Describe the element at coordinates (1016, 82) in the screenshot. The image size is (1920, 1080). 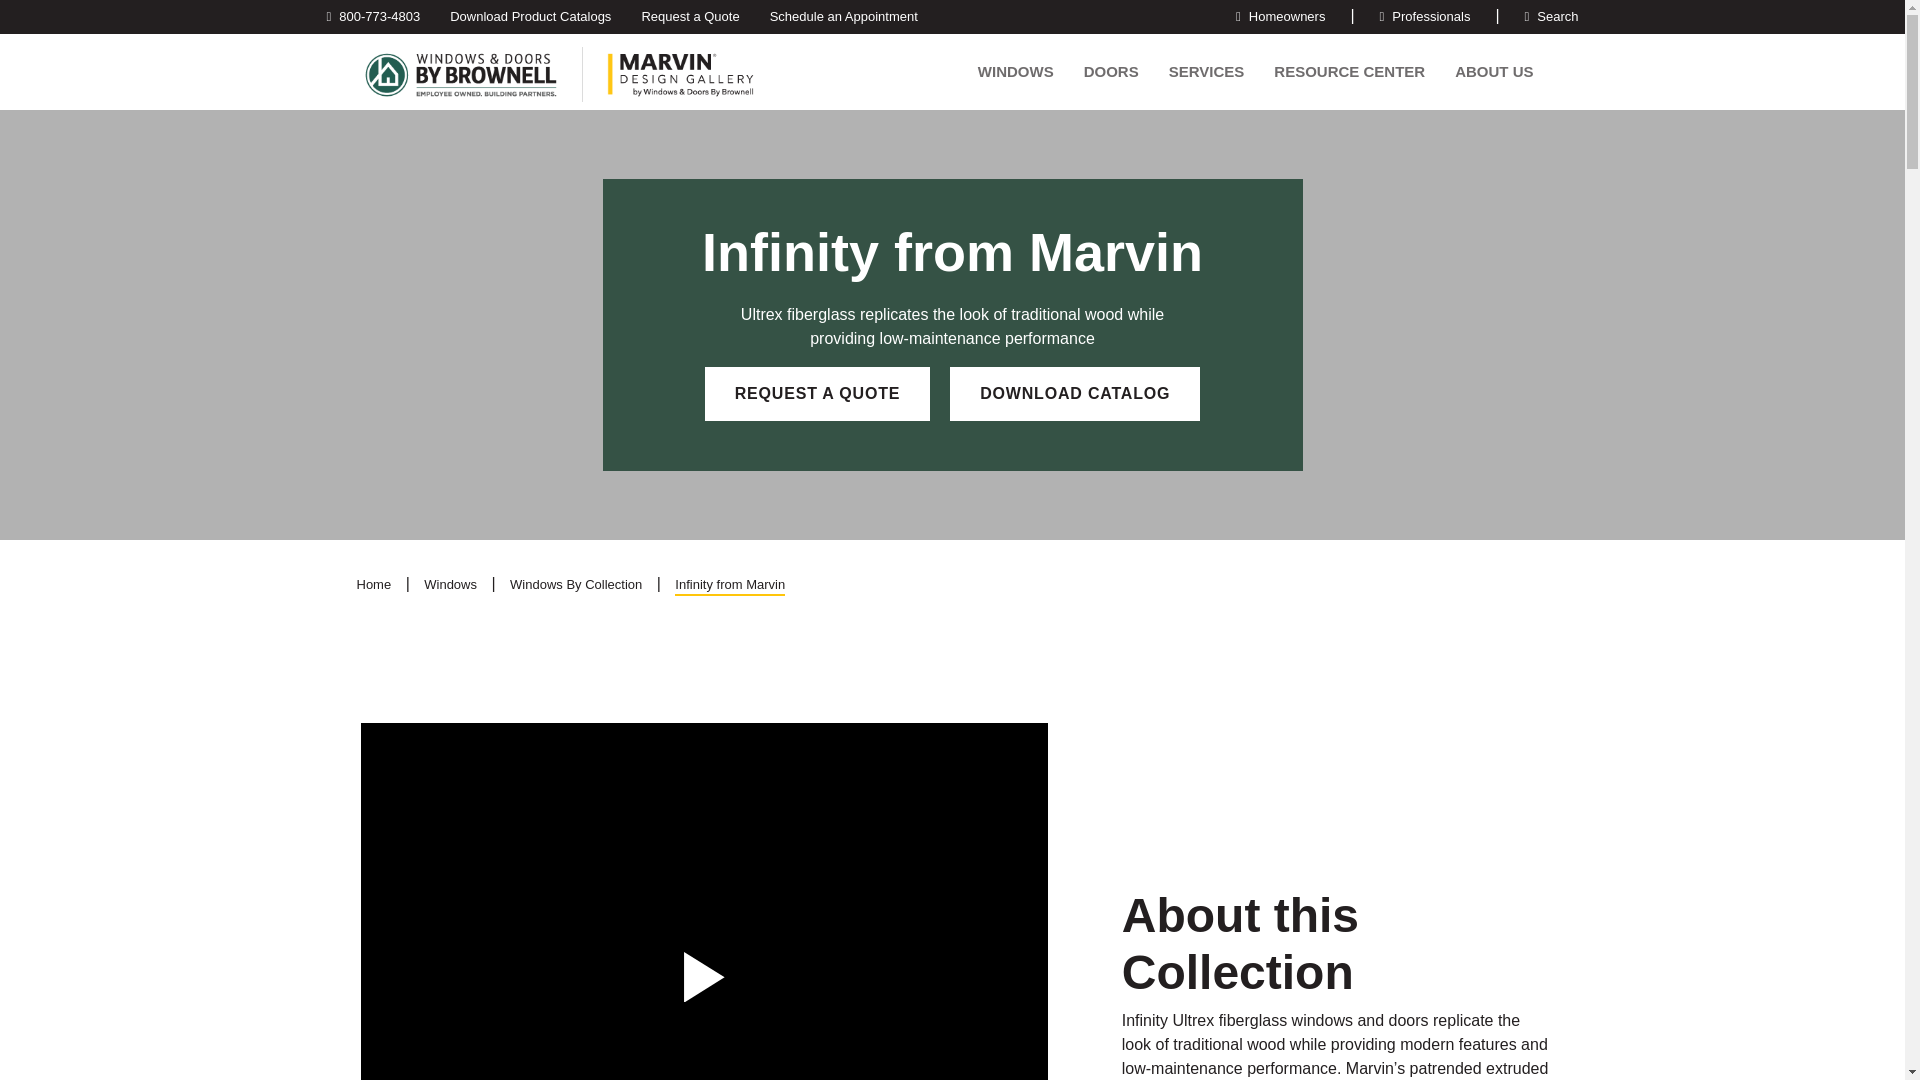
I see `Windows` at that location.